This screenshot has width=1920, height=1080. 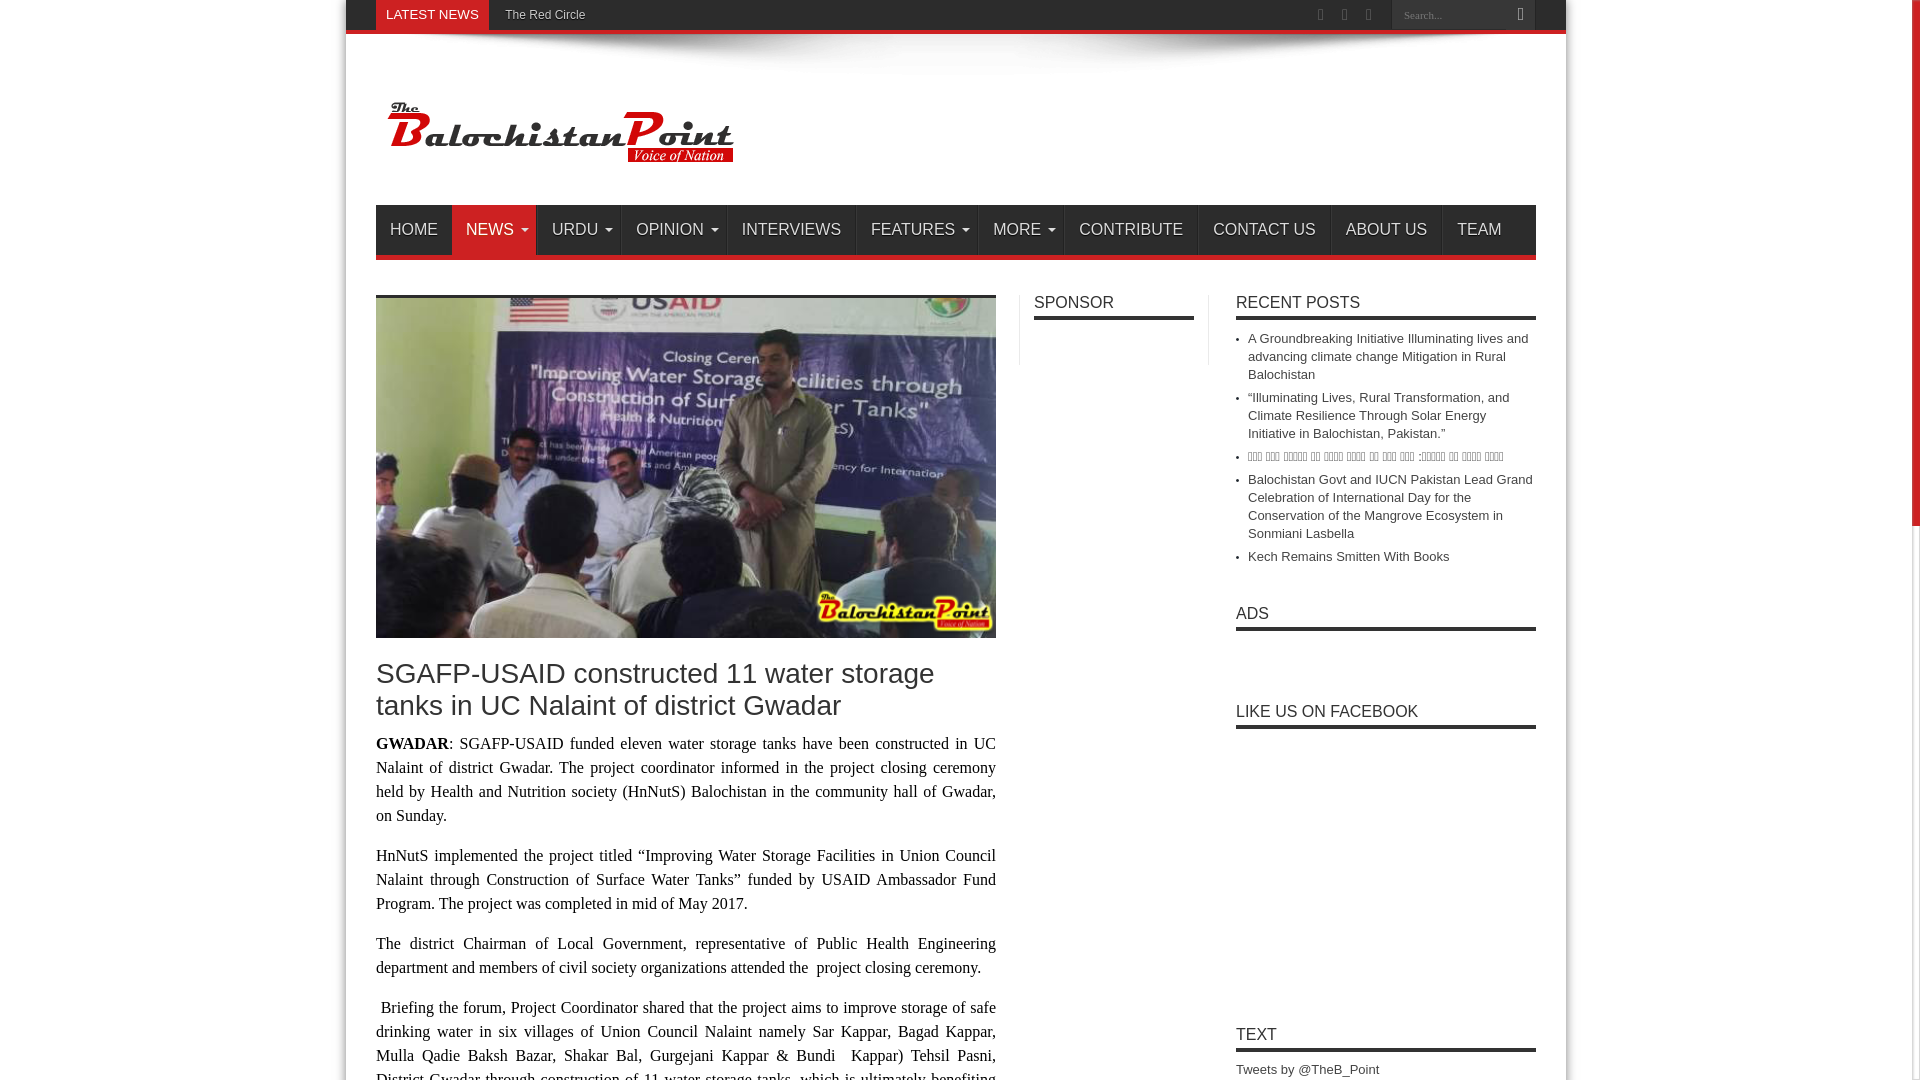 I want to click on   The Red Circle, so click(x=542, y=15).